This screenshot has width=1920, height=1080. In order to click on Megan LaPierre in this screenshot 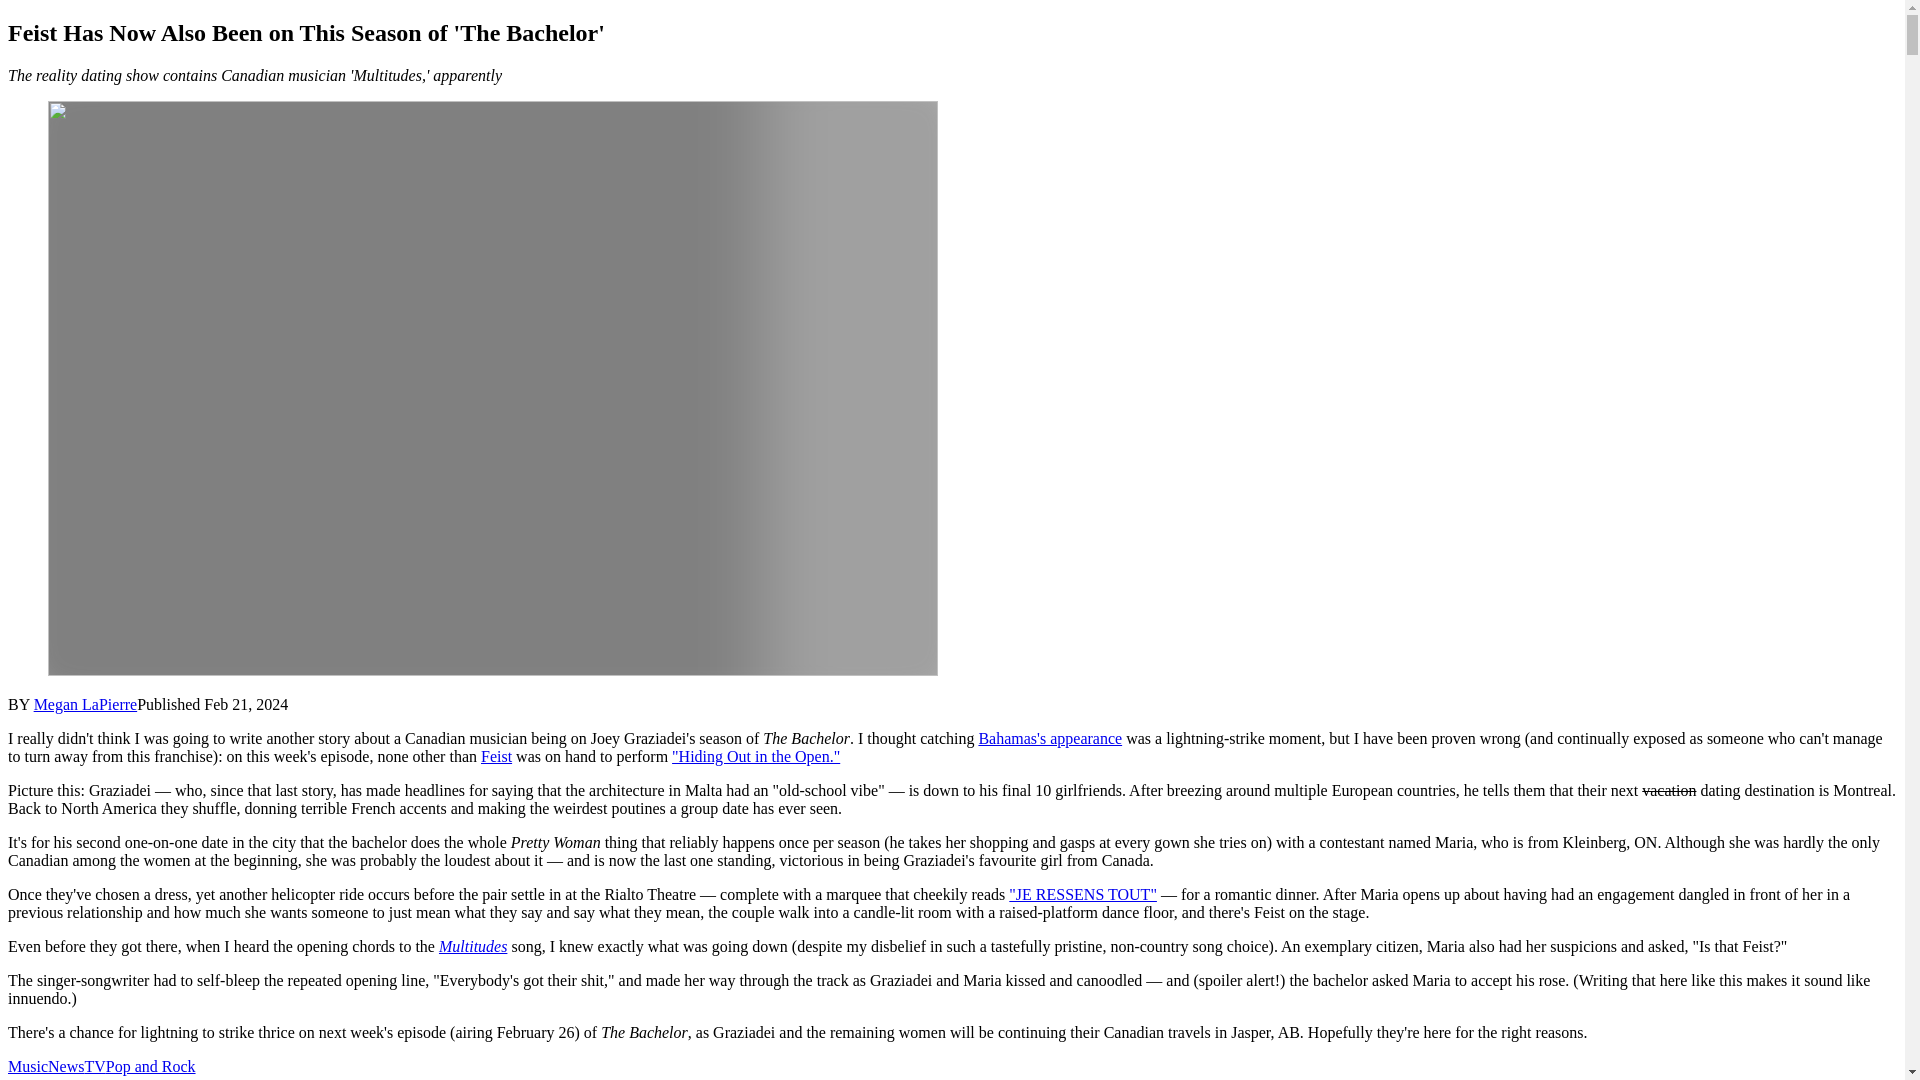, I will do `click(86, 704)`.